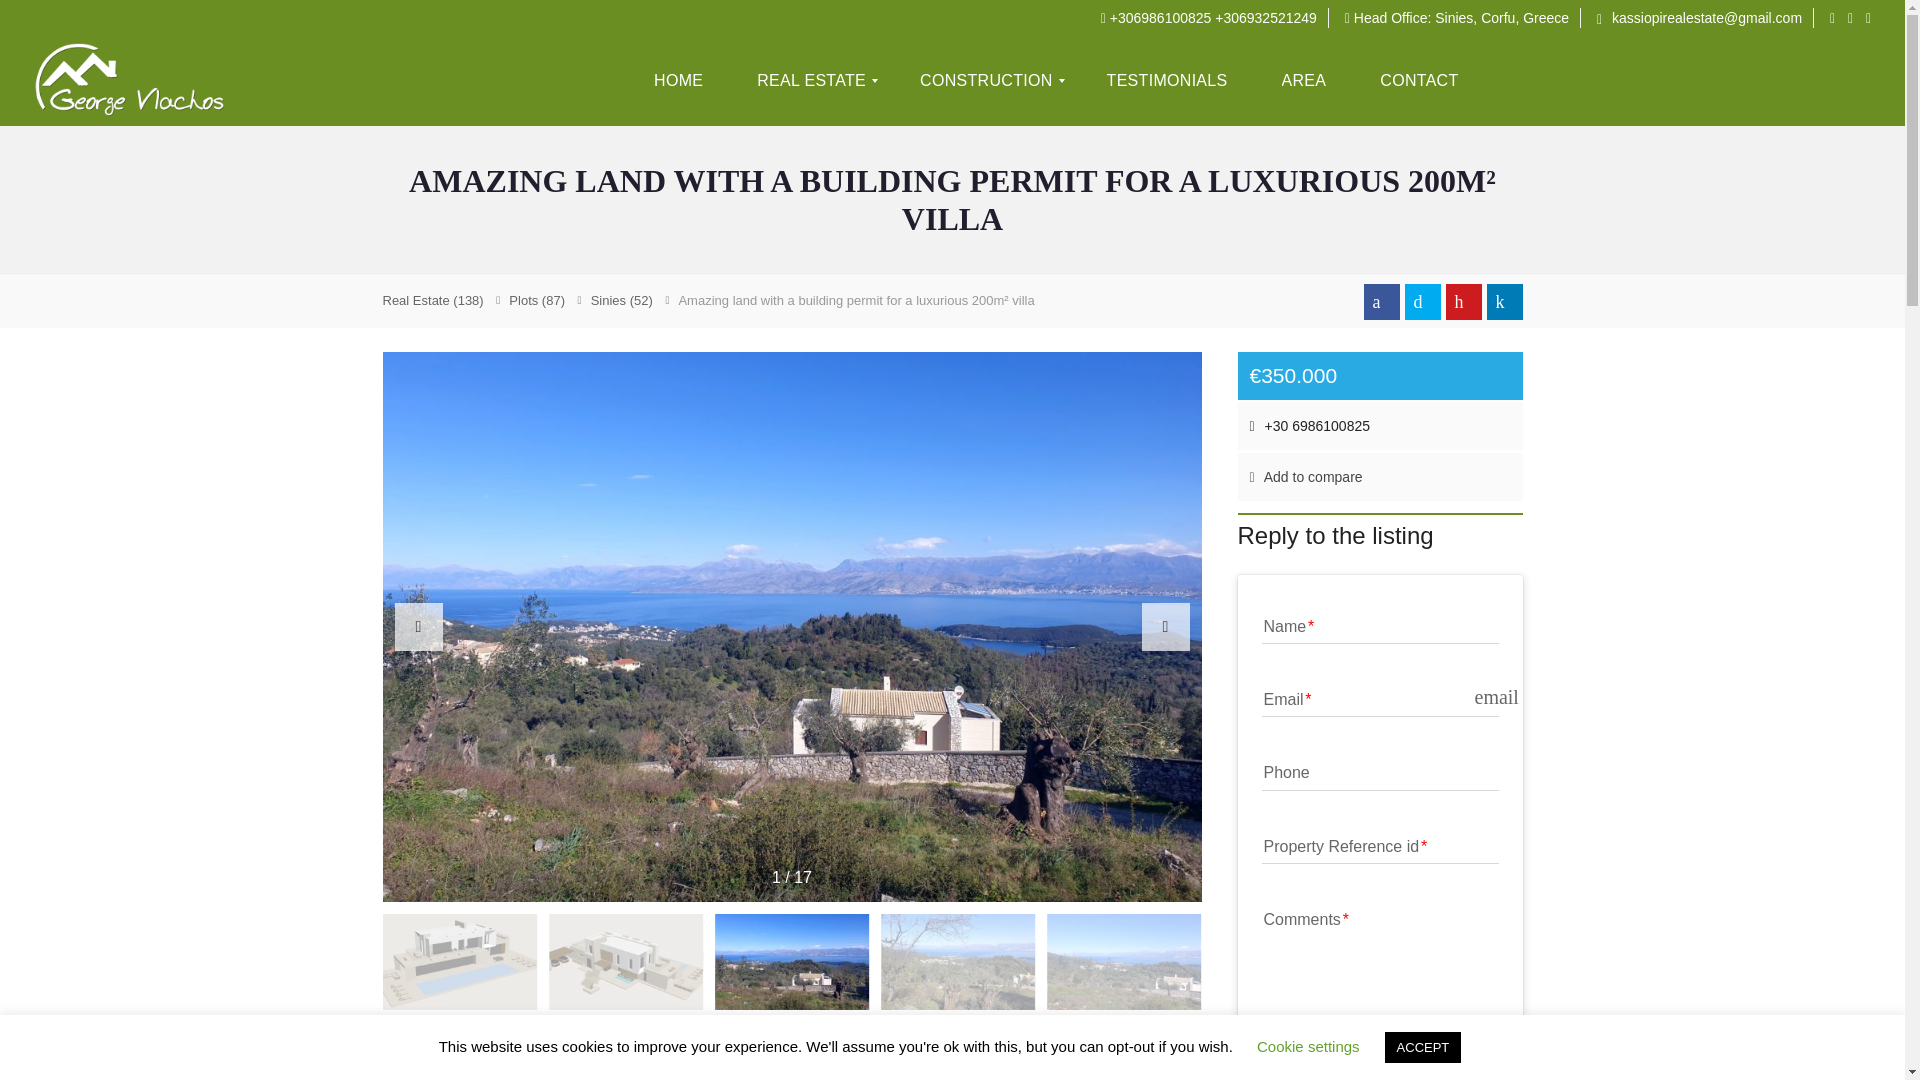 Image resolution: width=1920 pixels, height=1080 pixels. Describe the element at coordinates (432, 300) in the screenshot. I see `Real Estate` at that location.